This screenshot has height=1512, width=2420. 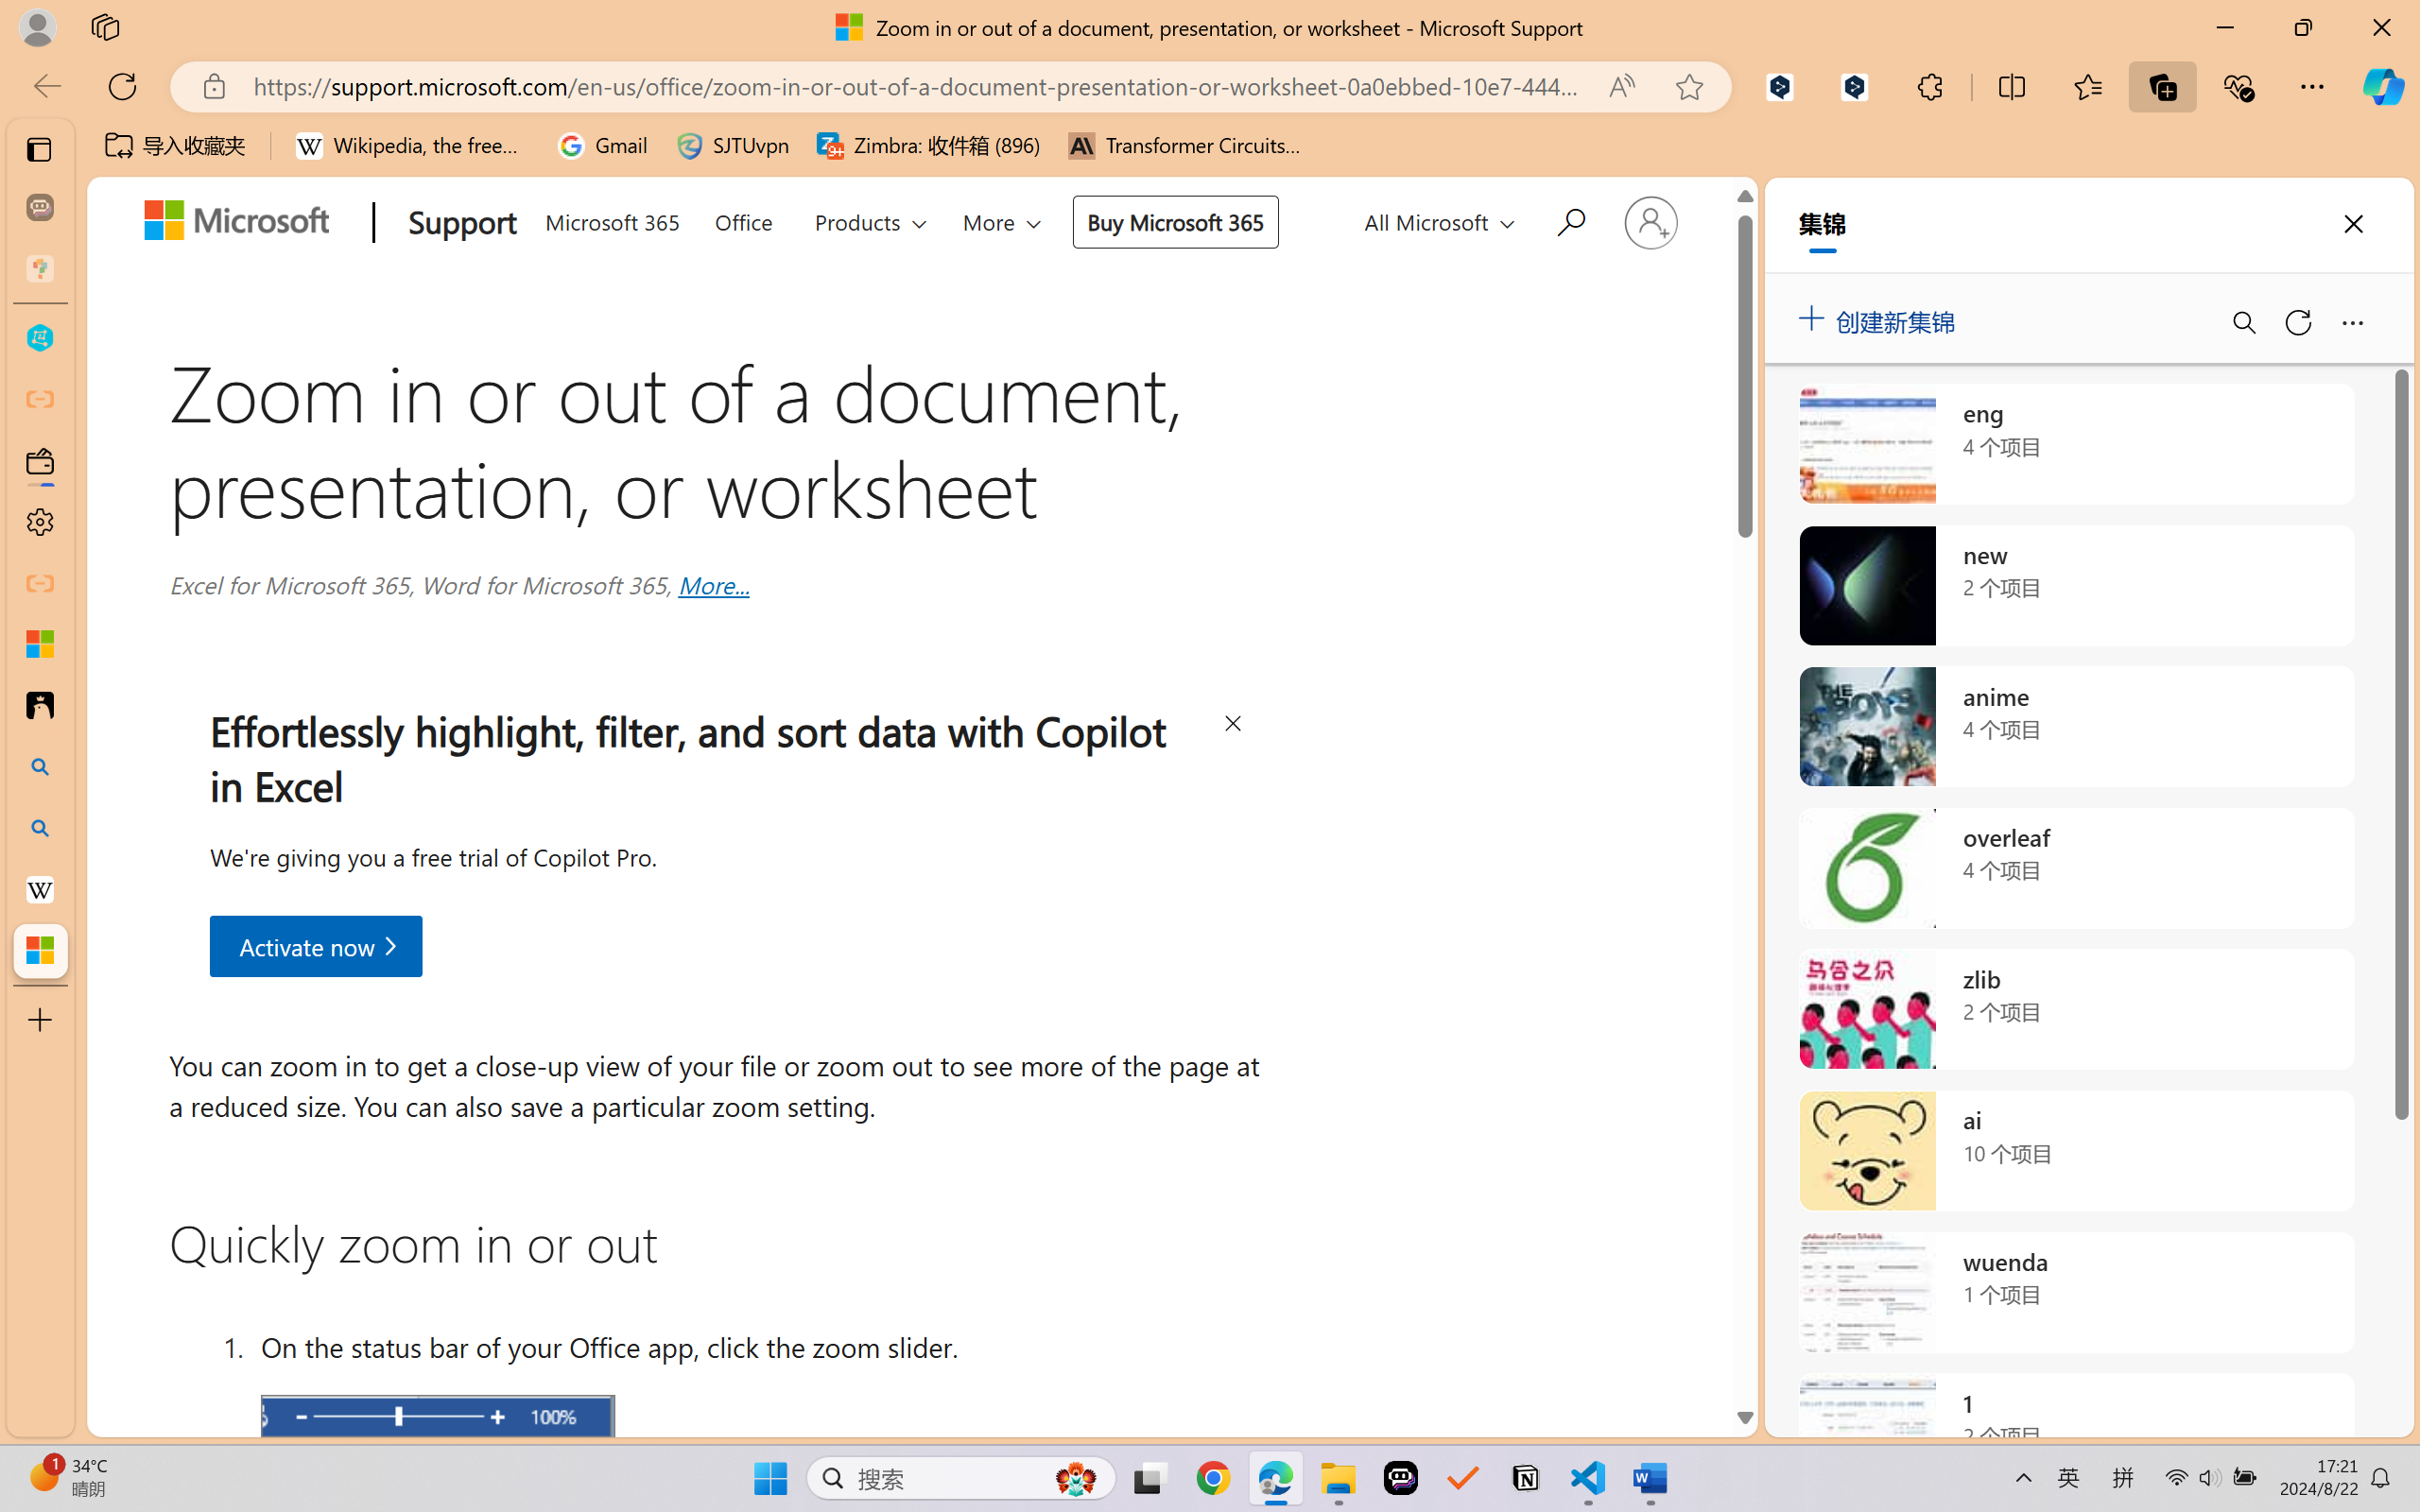 What do you see at coordinates (612, 219) in the screenshot?
I see `Microsoft 365` at bounding box center [612, 219].